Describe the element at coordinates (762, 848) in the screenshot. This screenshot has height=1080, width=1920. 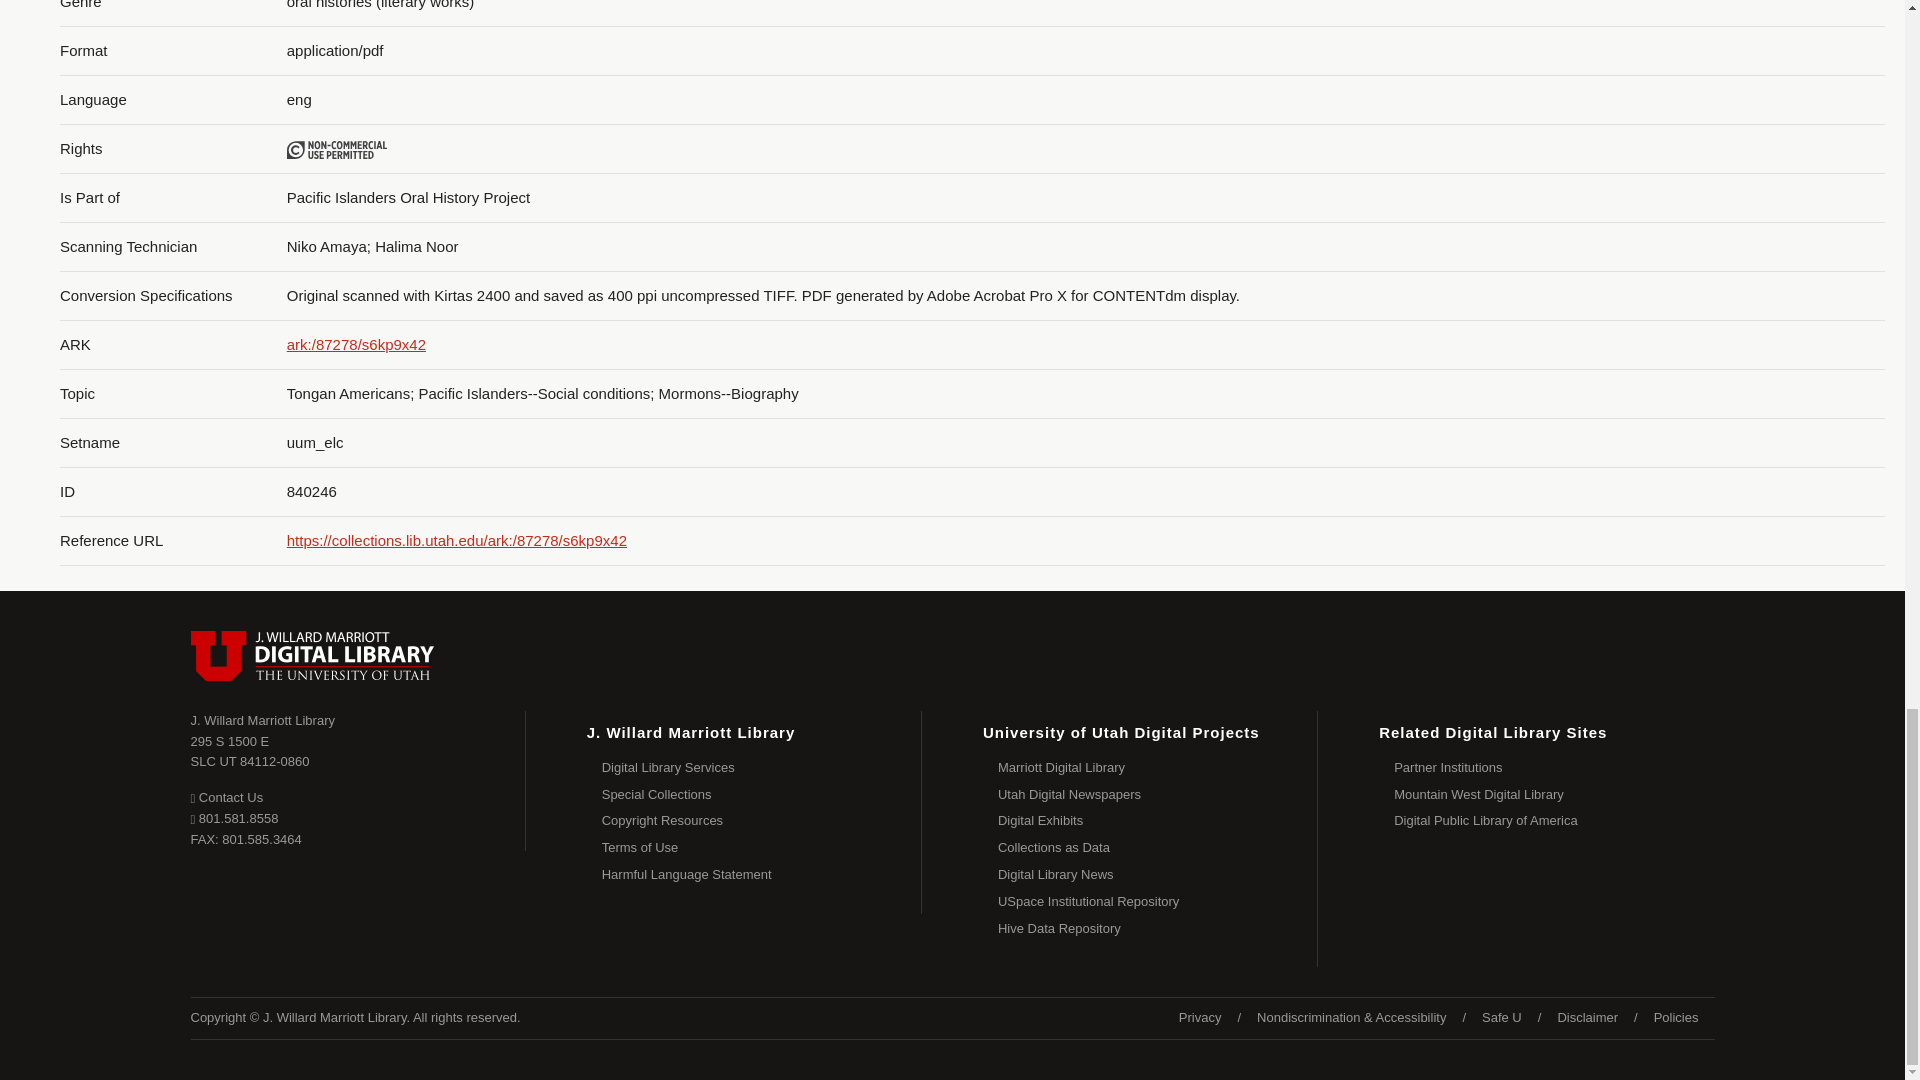
I see `IN COPYRIGHT - NON-COMMERCIAL USE PERMITTED` at that location.